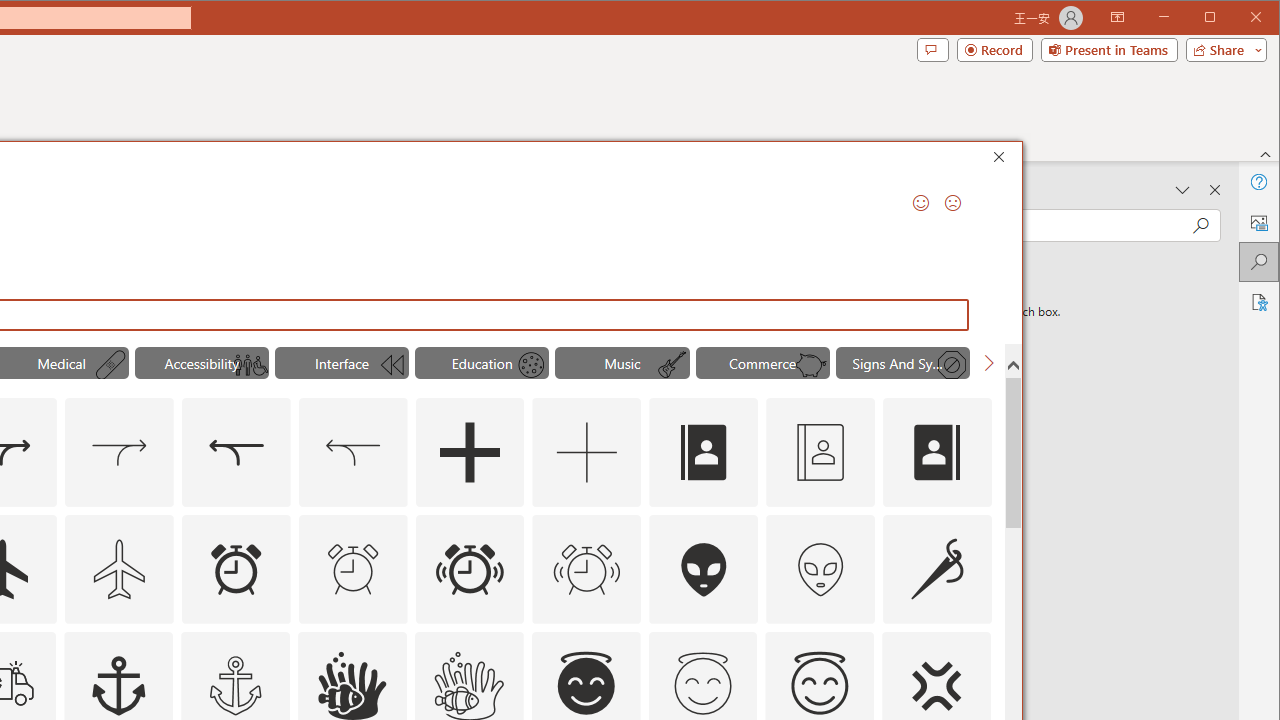 The height and width of the screenshot is (720, 1280). I want to click on AutomationID: Icons_AlarmClock_M, so click(353, 568).